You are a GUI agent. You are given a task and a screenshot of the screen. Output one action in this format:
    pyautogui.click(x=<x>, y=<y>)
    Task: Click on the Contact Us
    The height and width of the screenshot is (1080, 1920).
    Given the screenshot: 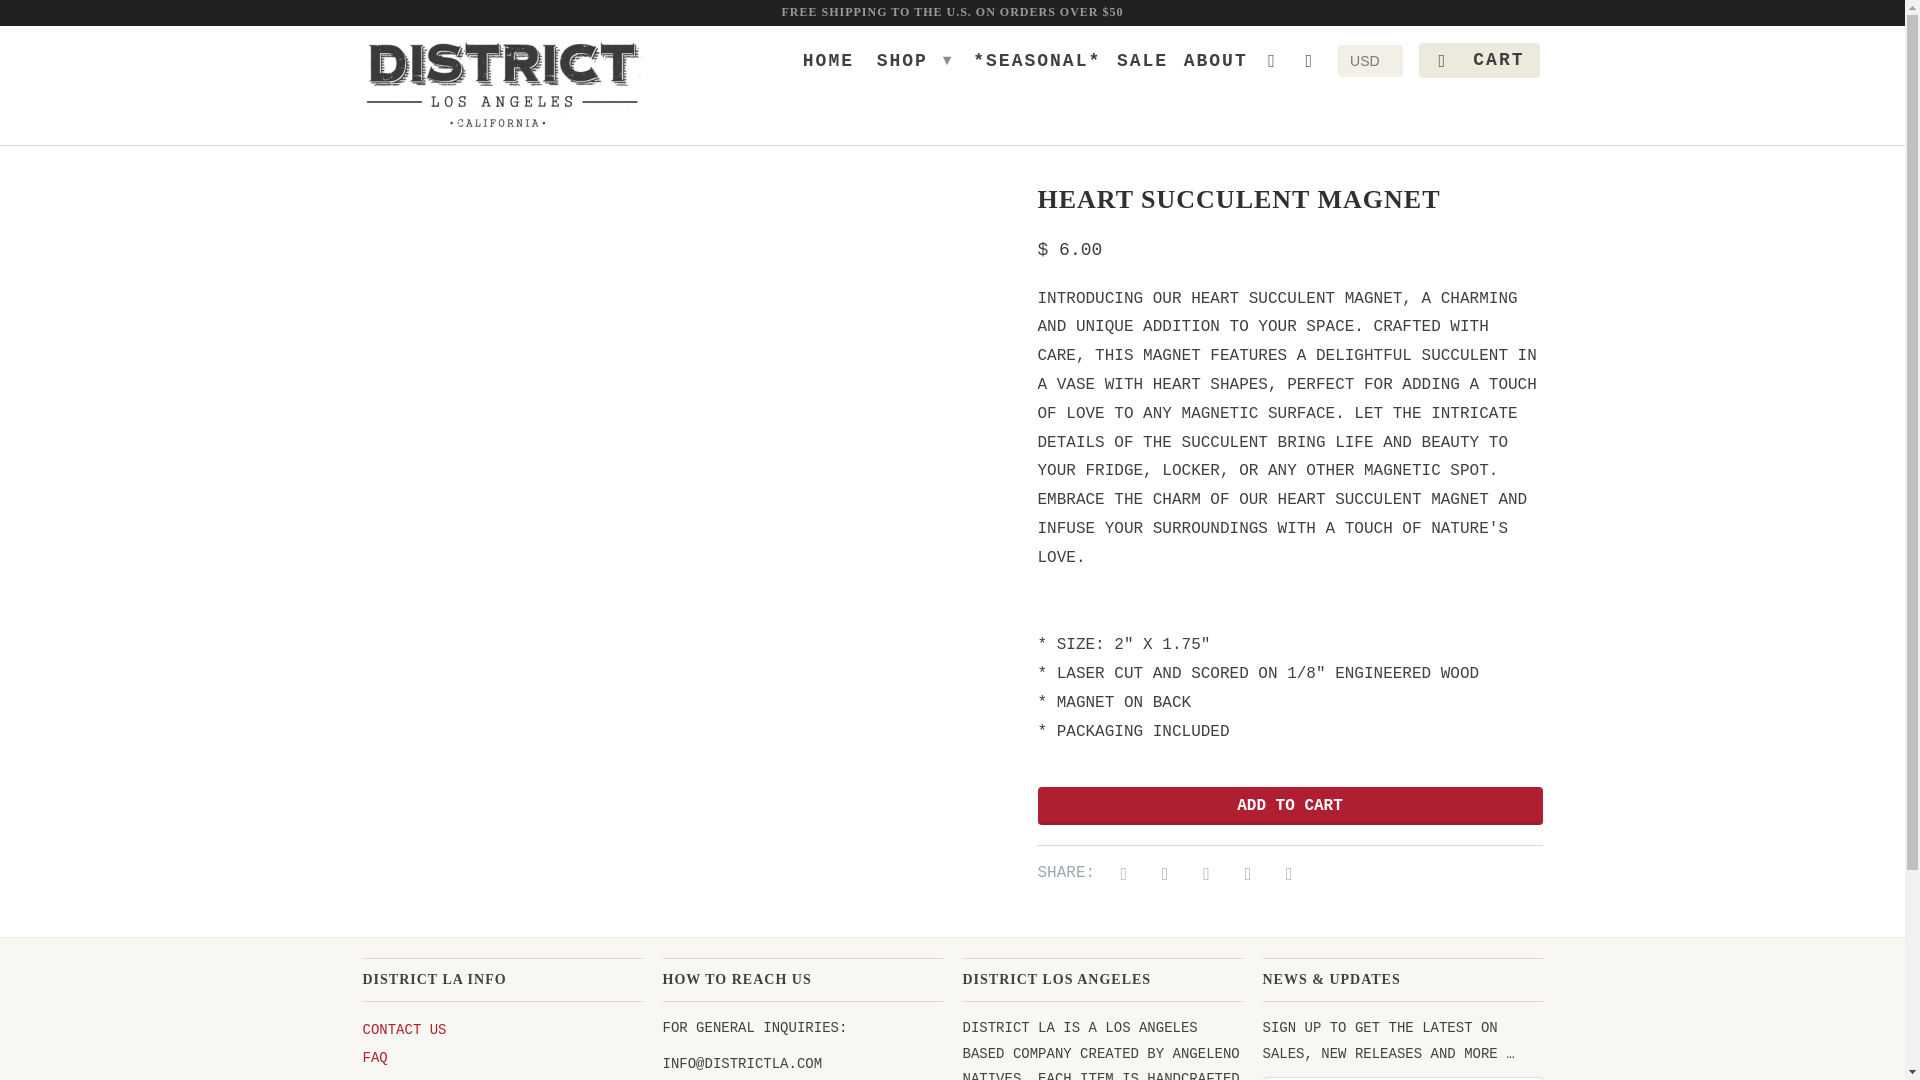 What is the action you would take?
    pyautogui.click(x=404, y=1029)
    